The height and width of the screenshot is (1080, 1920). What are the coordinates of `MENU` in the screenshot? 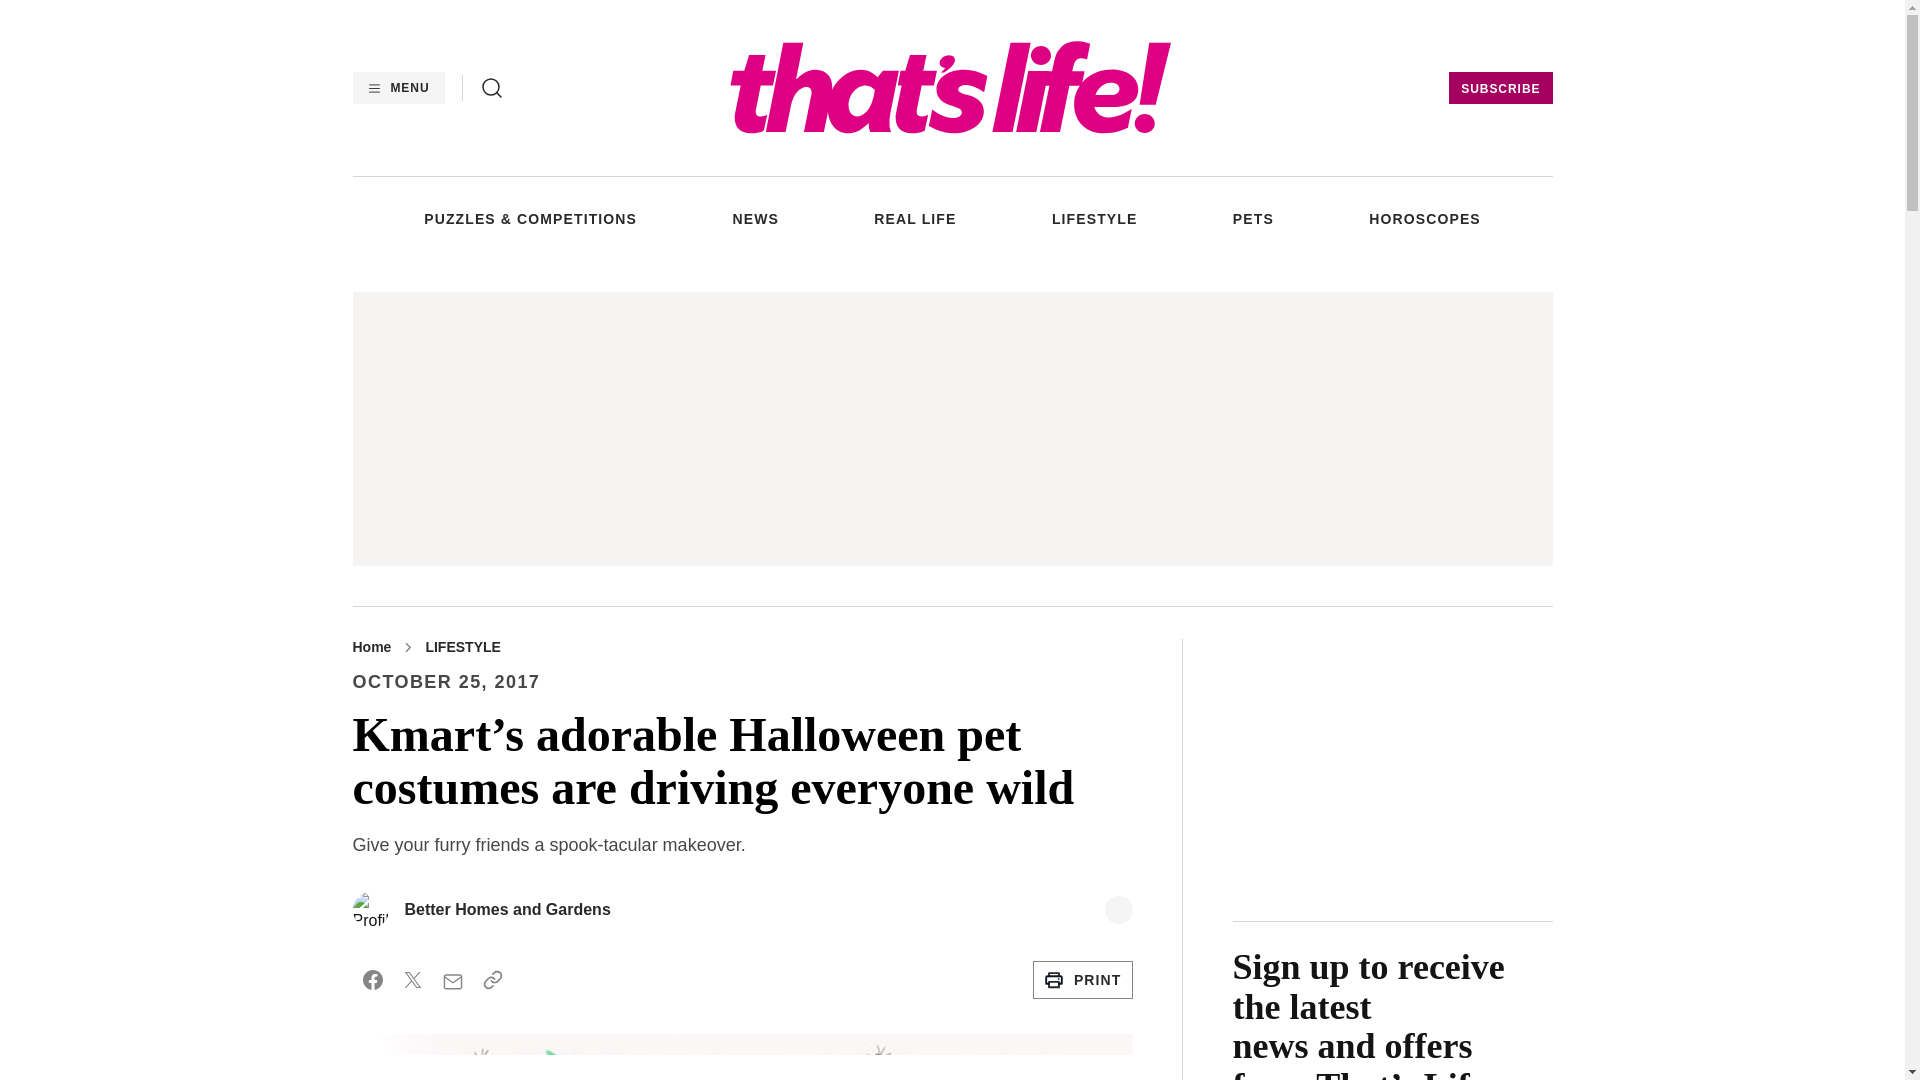 It's located at (397, 88).